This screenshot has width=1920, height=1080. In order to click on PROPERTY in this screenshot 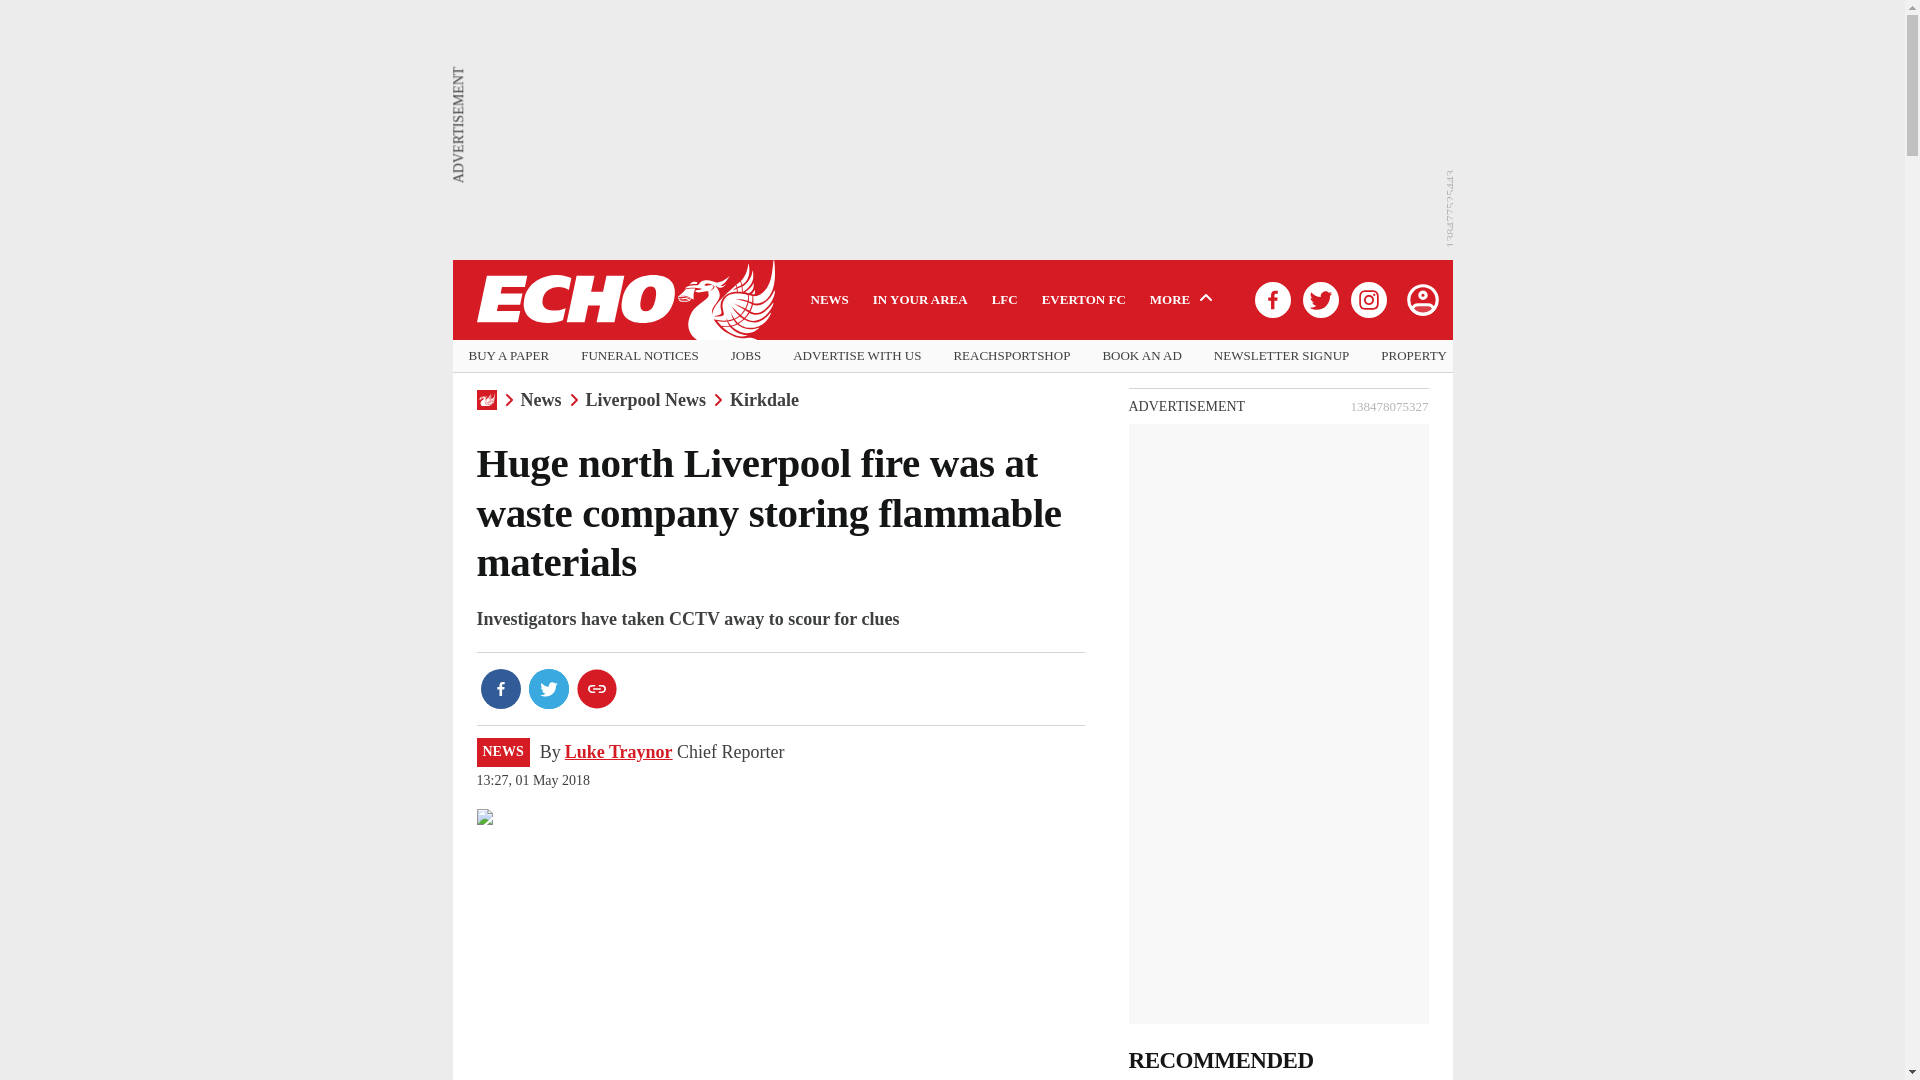, I will do `click(1414, 356)`.